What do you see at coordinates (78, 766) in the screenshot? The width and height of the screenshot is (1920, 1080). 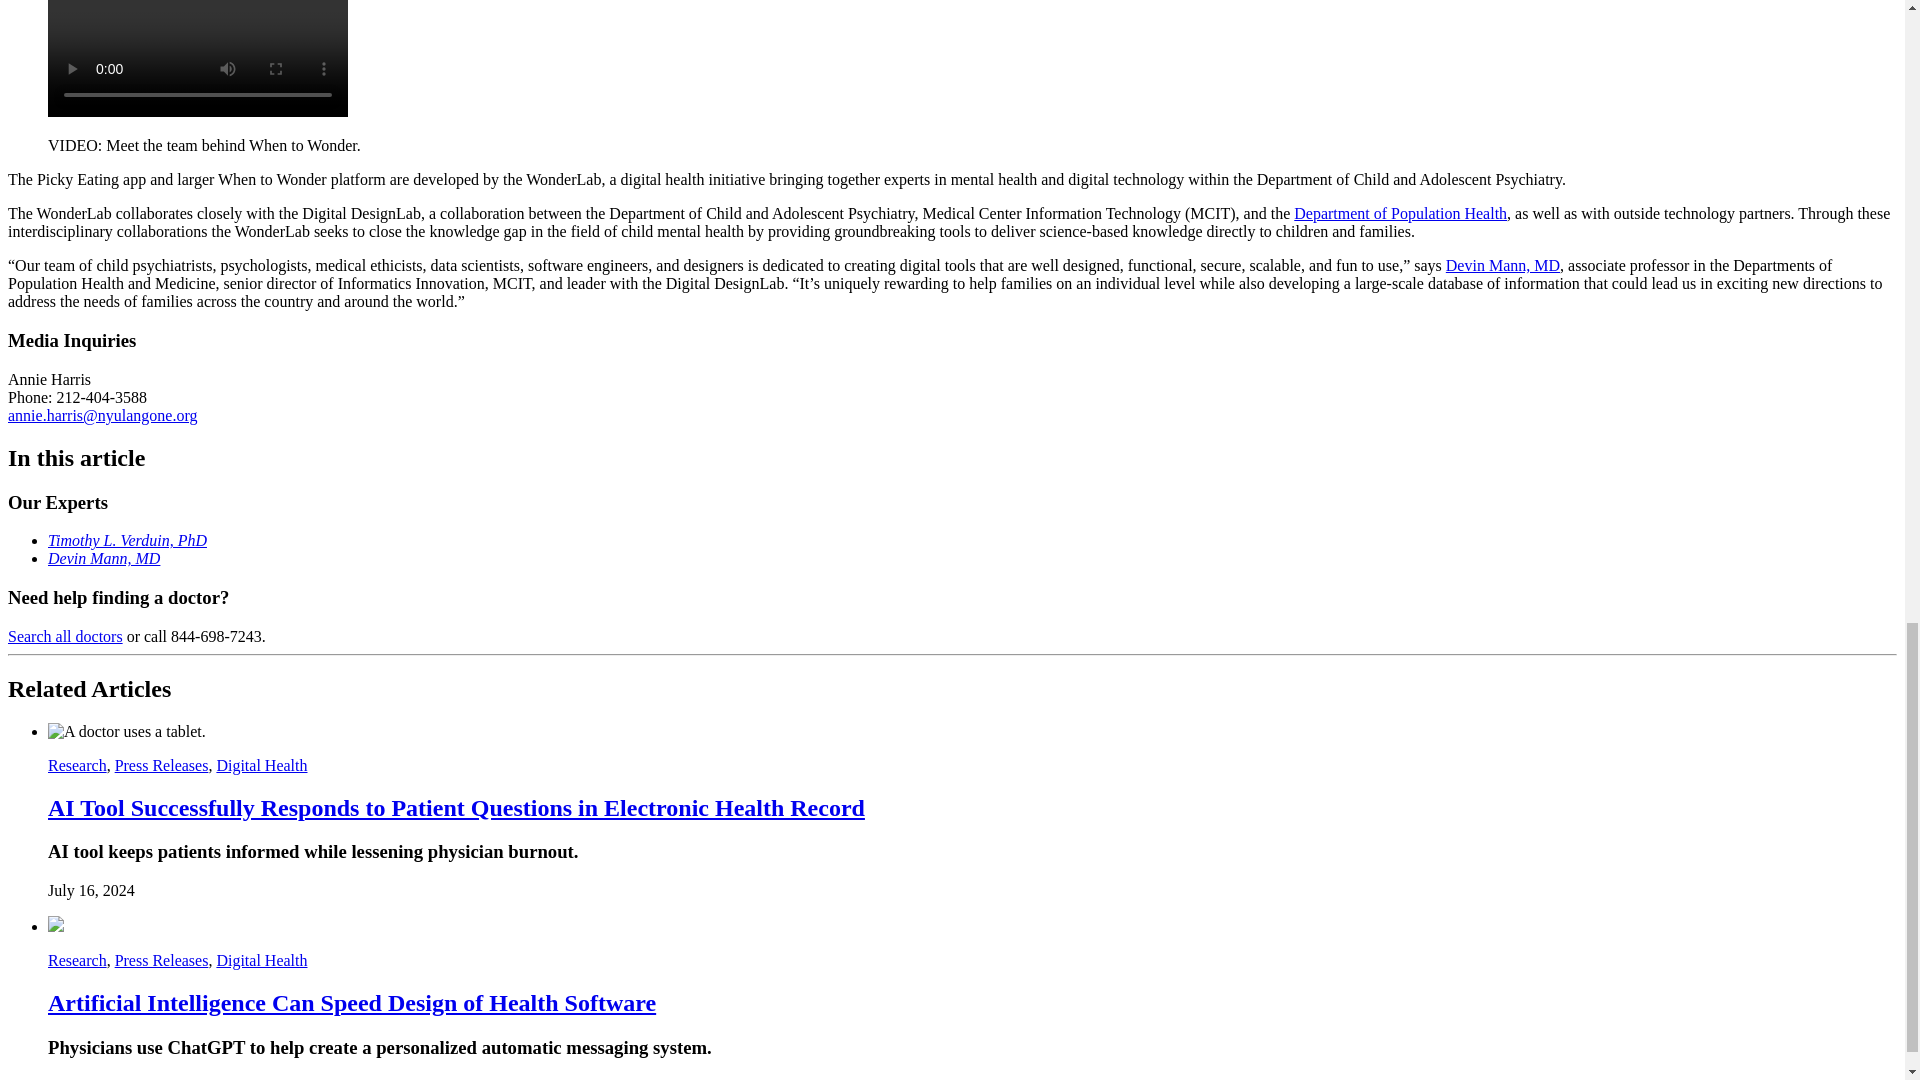 I see `Research` at bounding box center [78, 766].